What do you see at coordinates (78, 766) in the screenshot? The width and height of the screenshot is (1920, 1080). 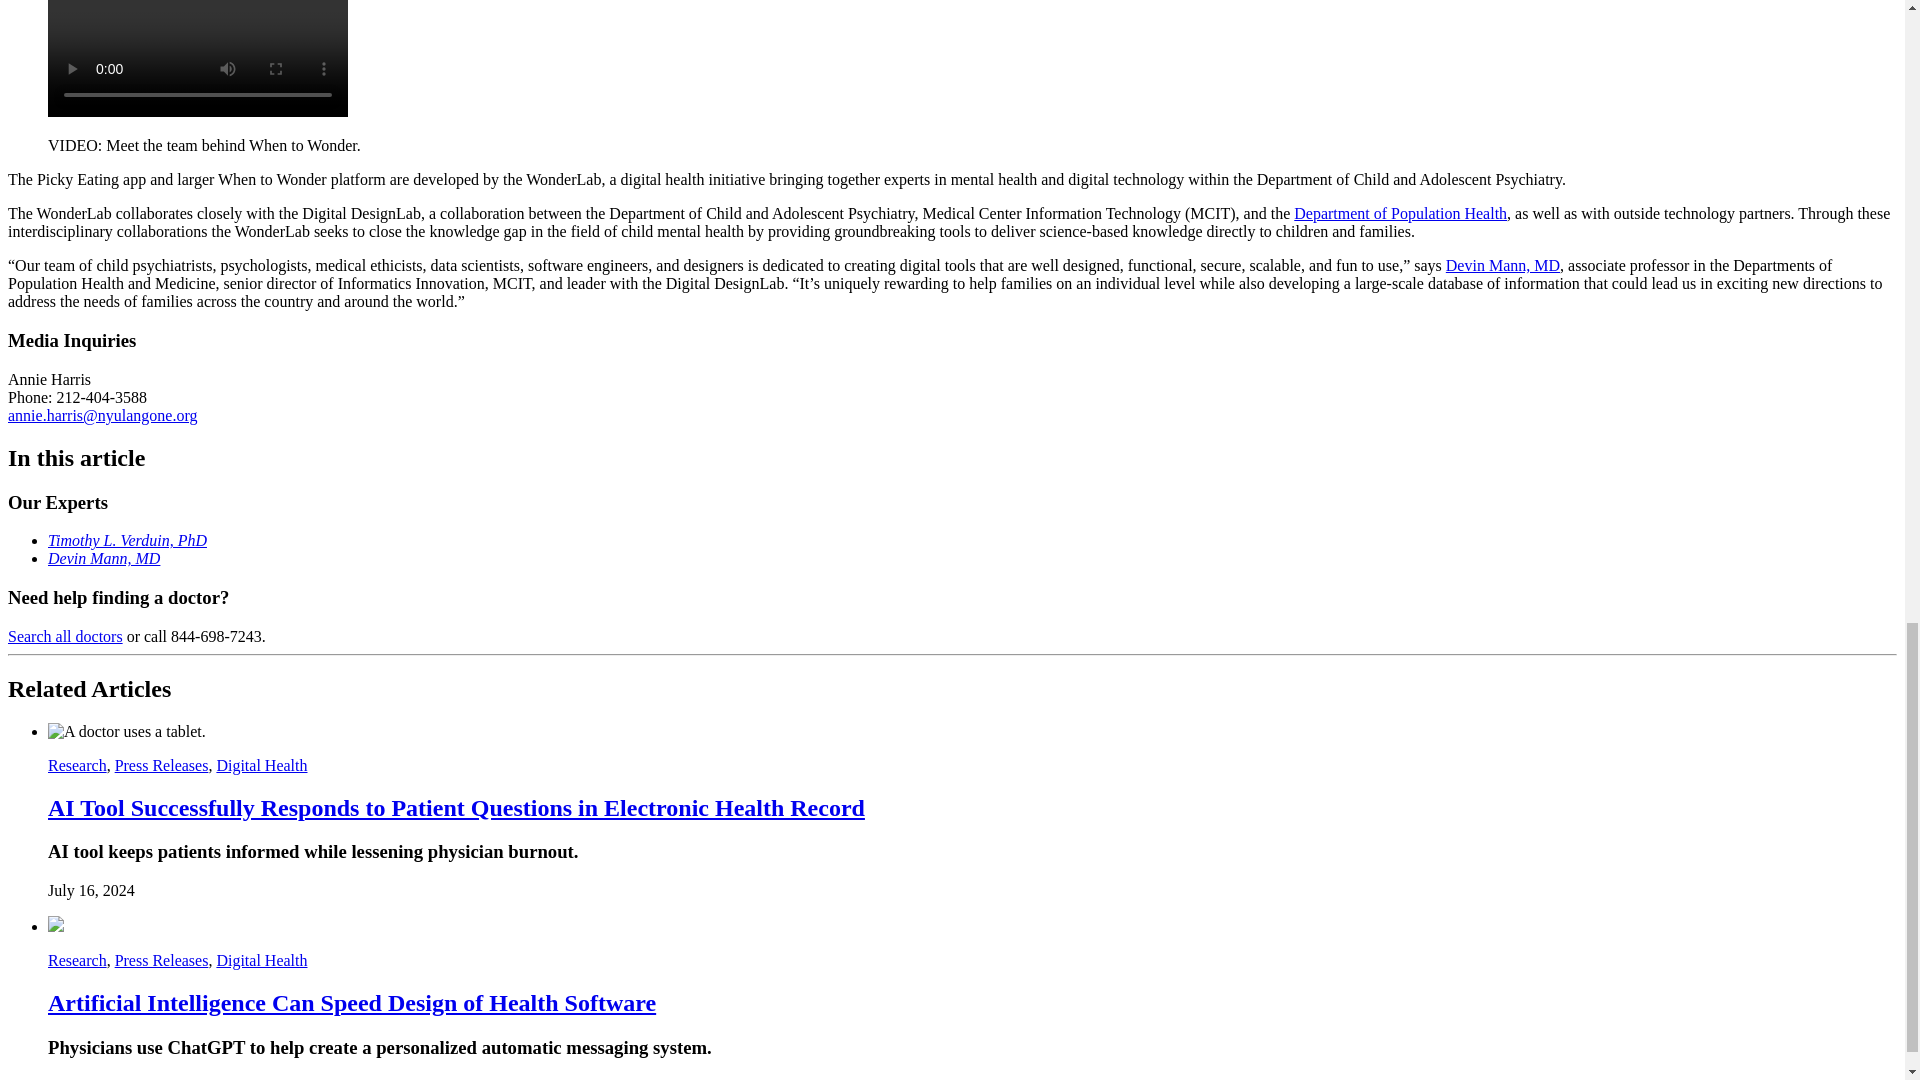 I see `Research` at bounding box center [78, 766].